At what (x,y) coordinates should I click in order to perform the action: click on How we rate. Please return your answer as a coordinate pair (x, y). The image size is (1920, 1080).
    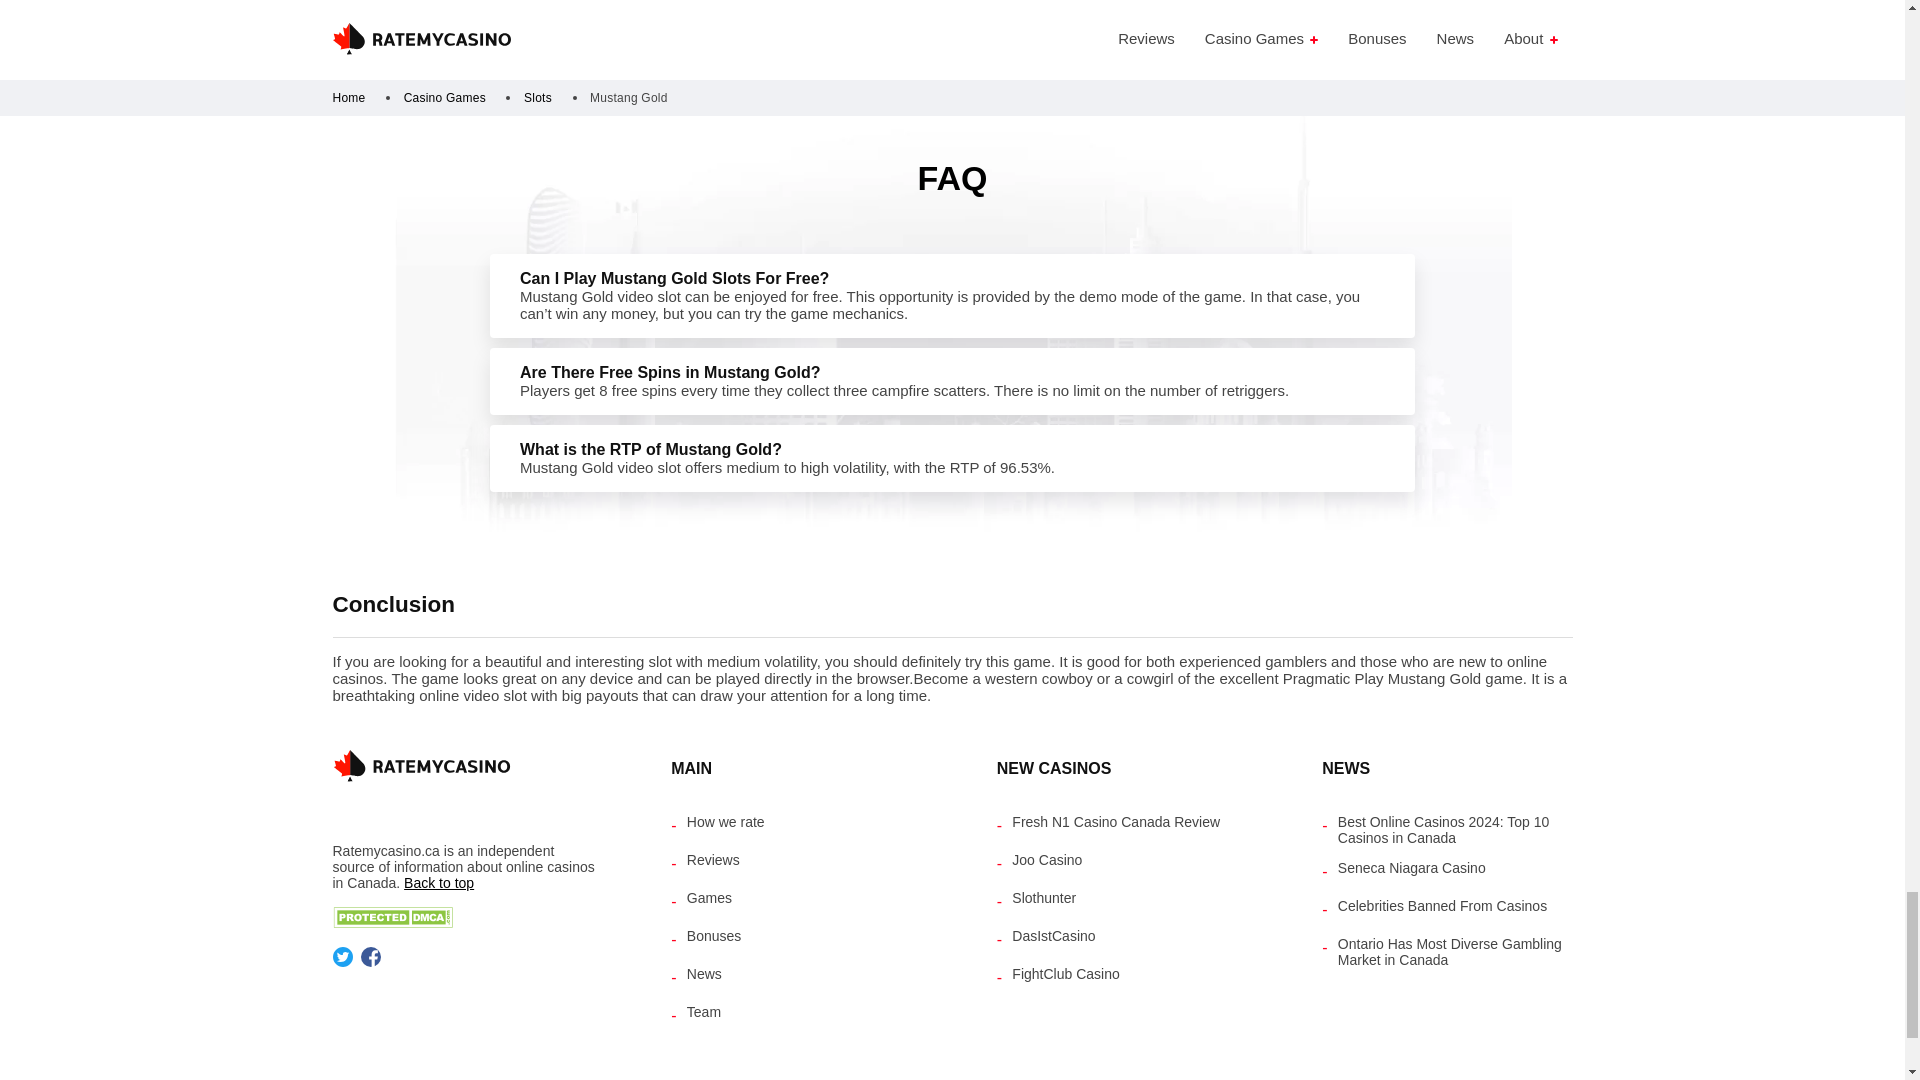
    Looking at the image, I should click on (726, 826).